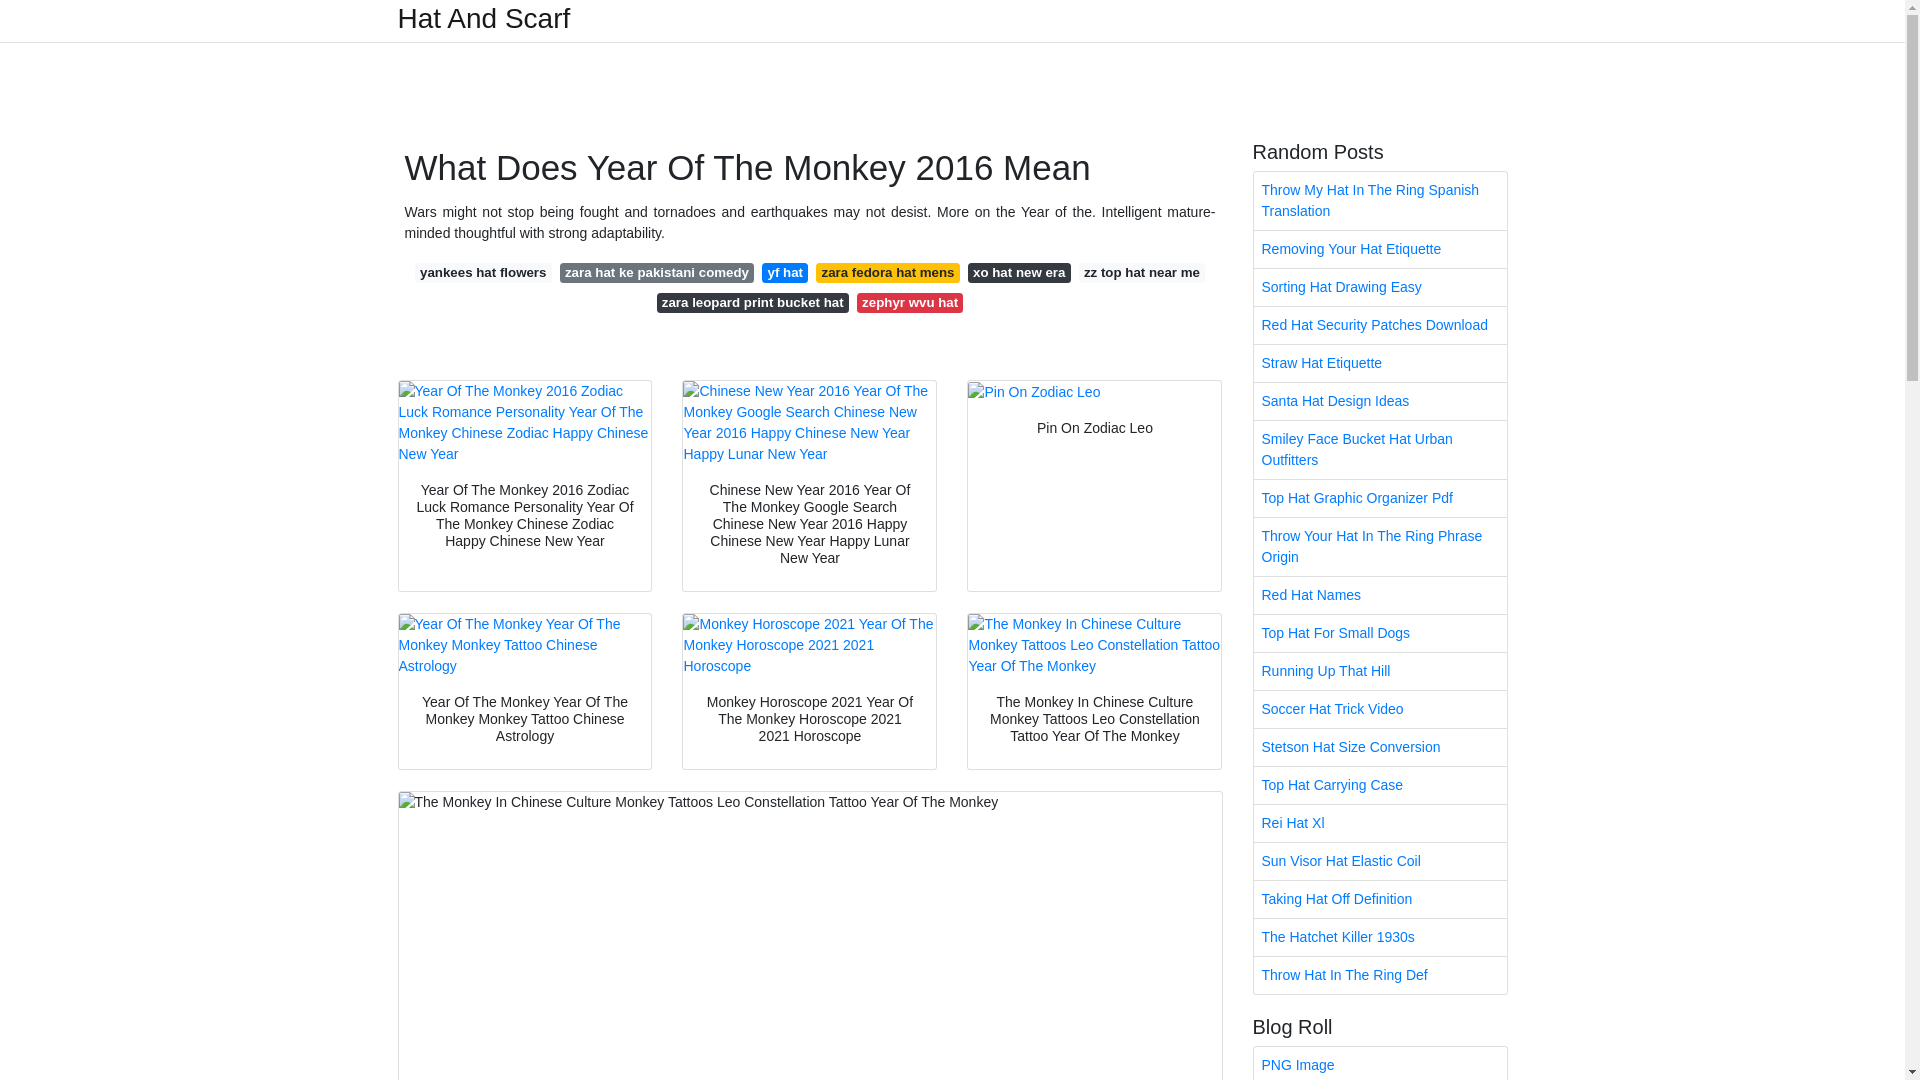  Describe the element at coordinates (657, 272) in the screenshot. I see `zara hat ke pakistani comedy` at that location.